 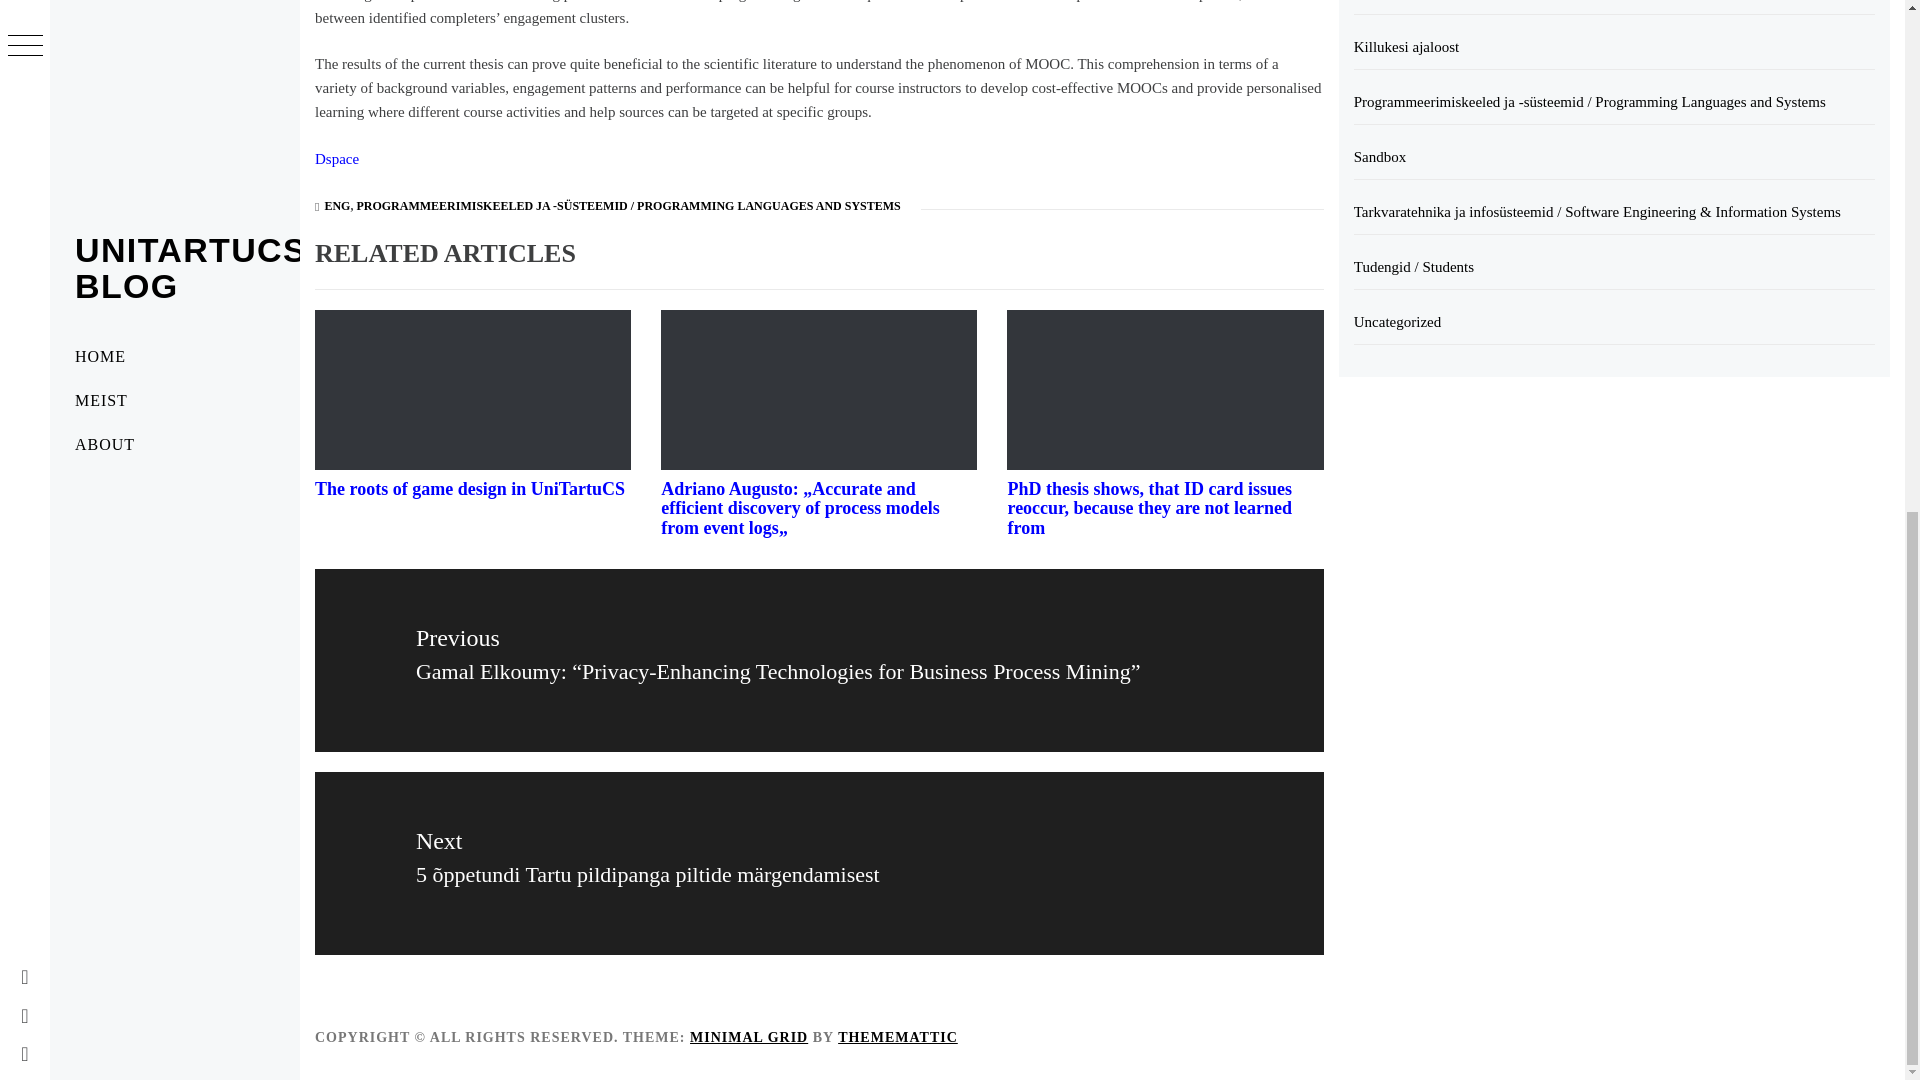 I want to click on Killukesi ajaloost, so click(x=1614, y=47).